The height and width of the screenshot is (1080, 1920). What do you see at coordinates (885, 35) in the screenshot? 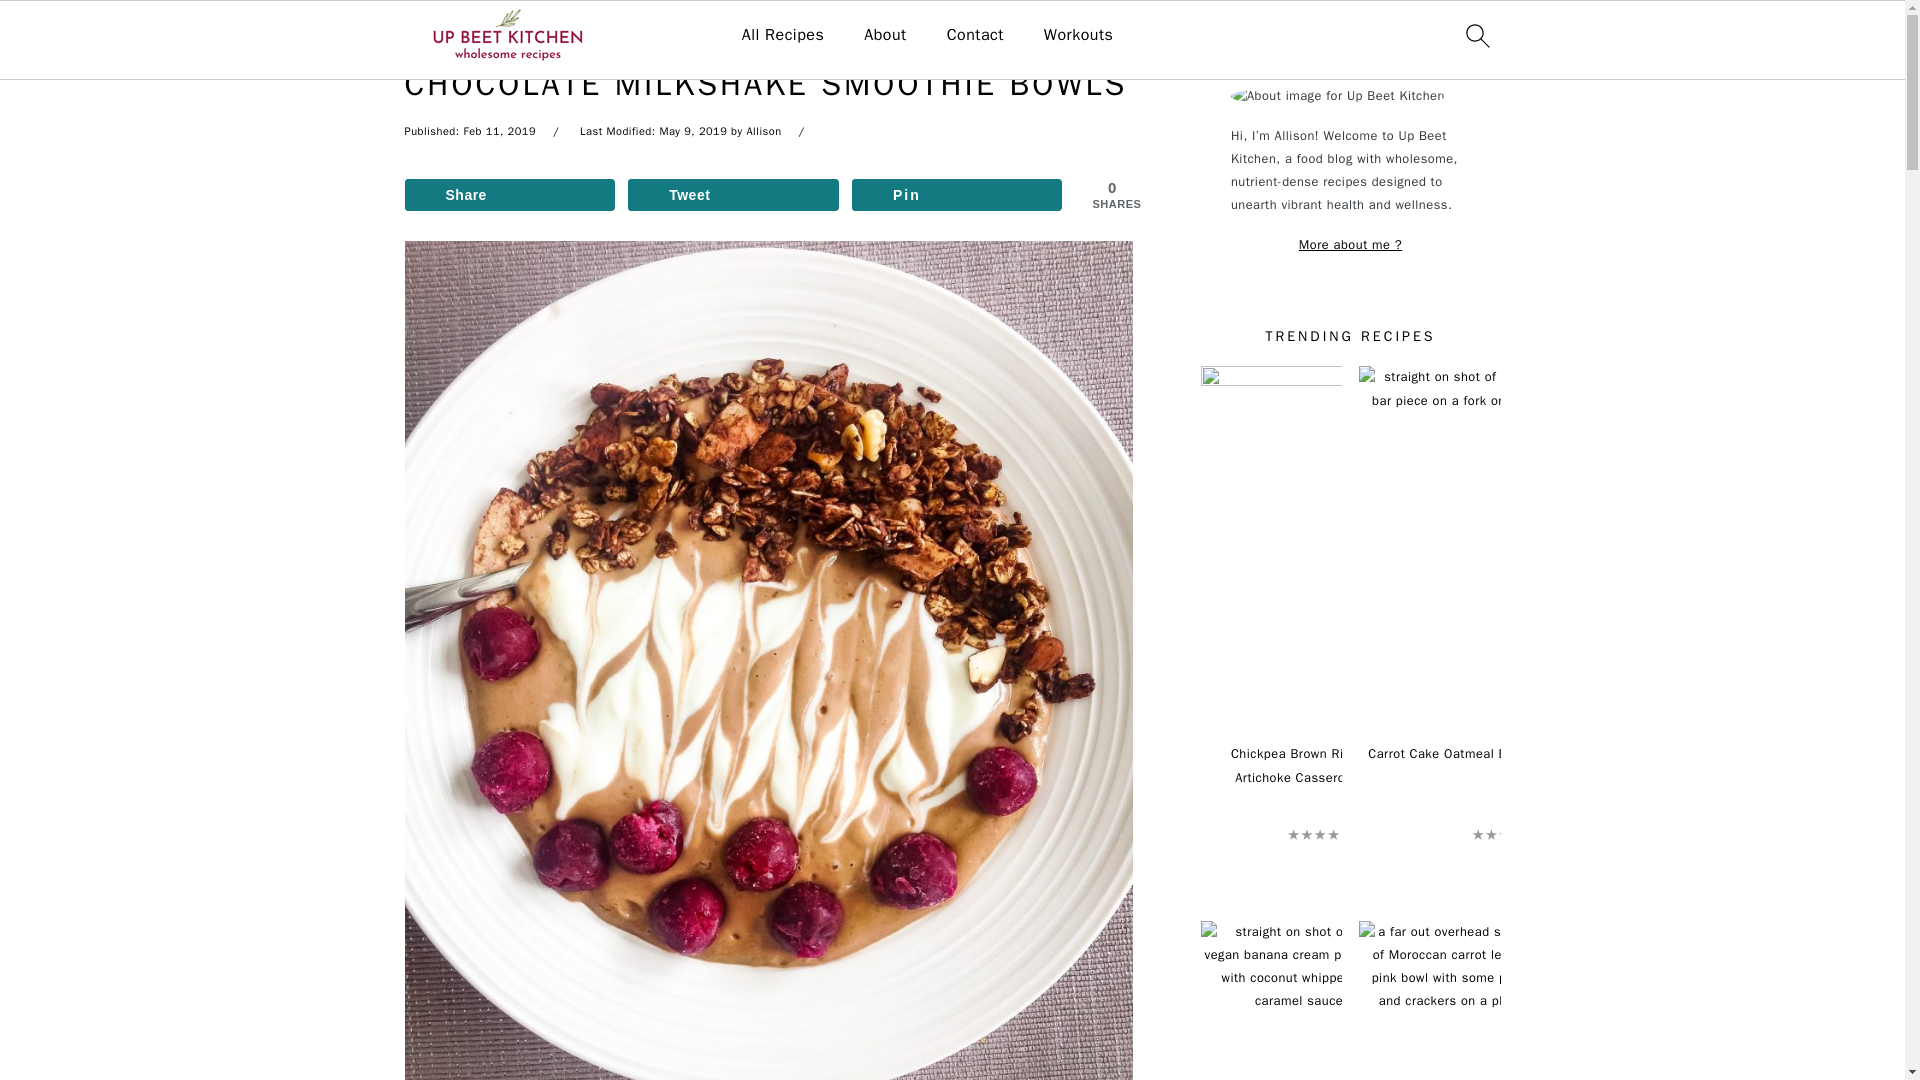
I see `About` at bounding box center [885, 35].